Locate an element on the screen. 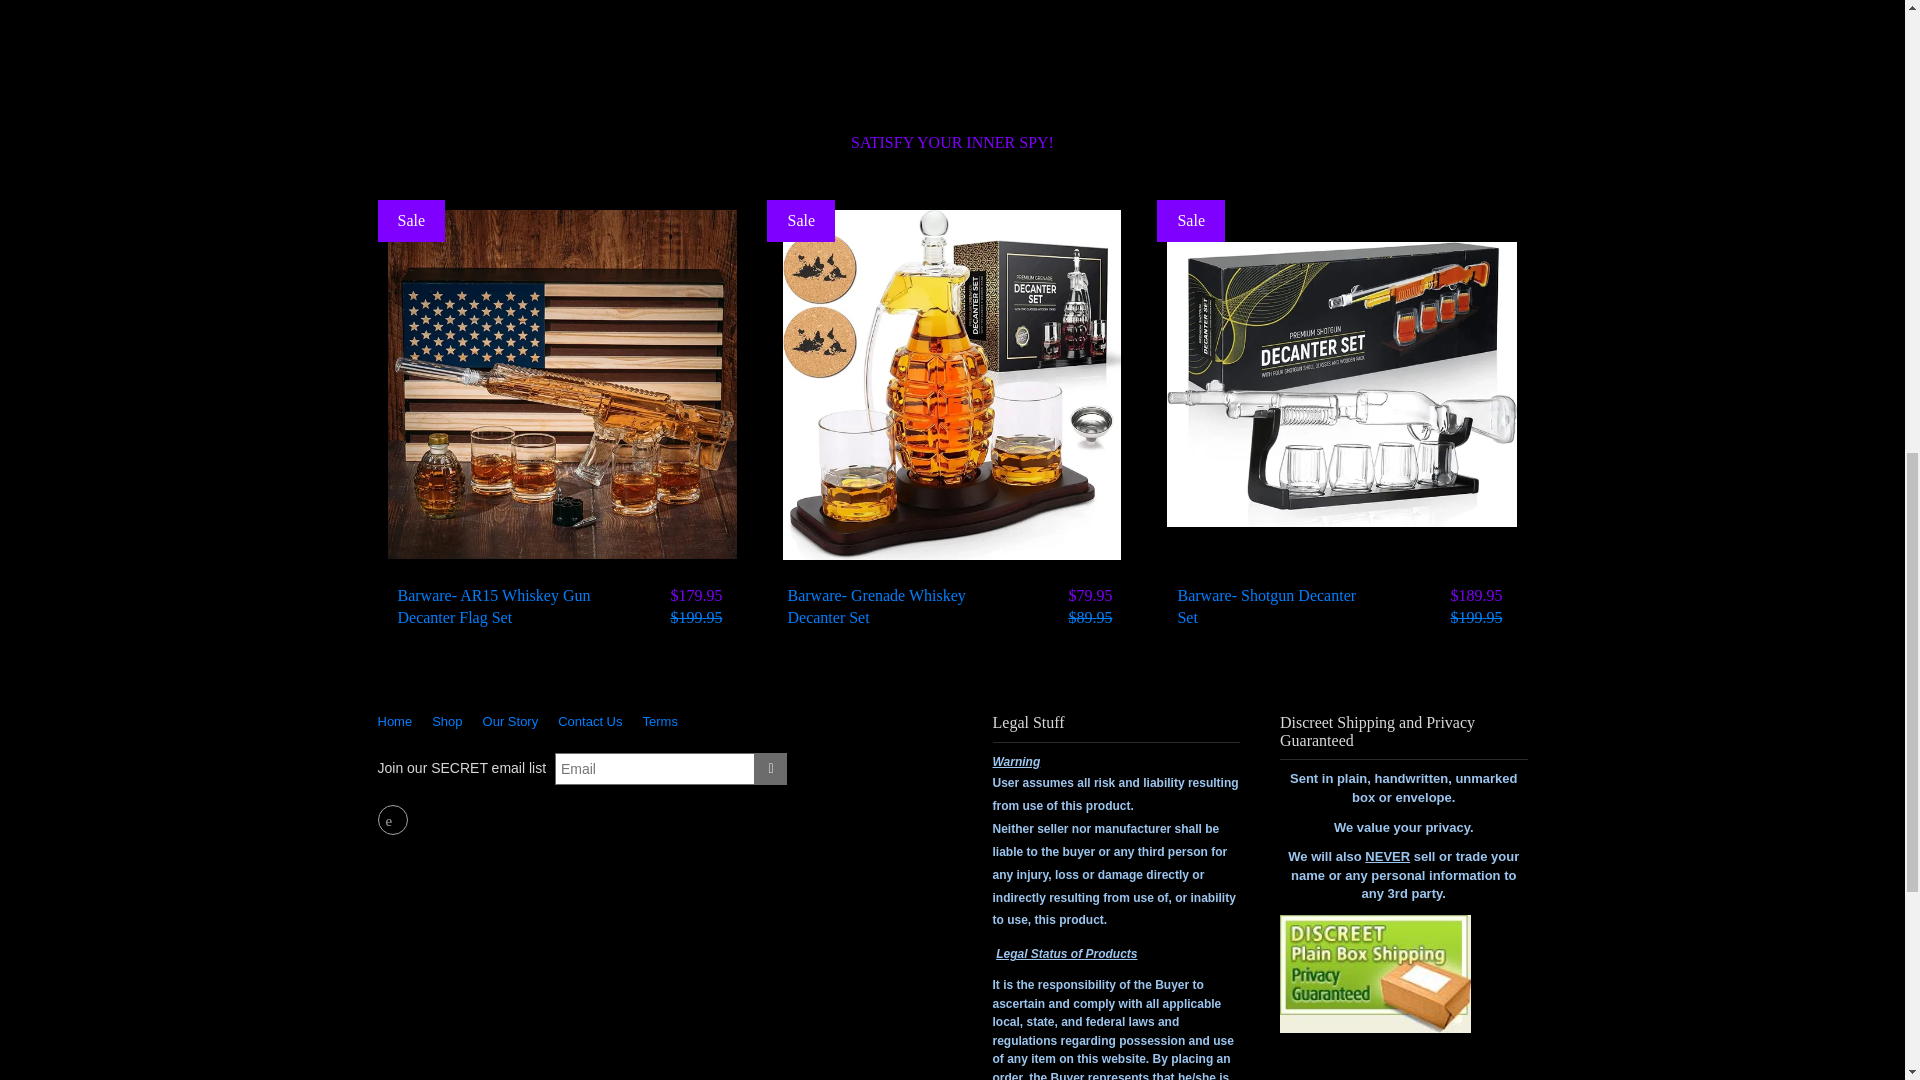 The image size is (1920, 1080). Home is located at coordinates (400, 721).